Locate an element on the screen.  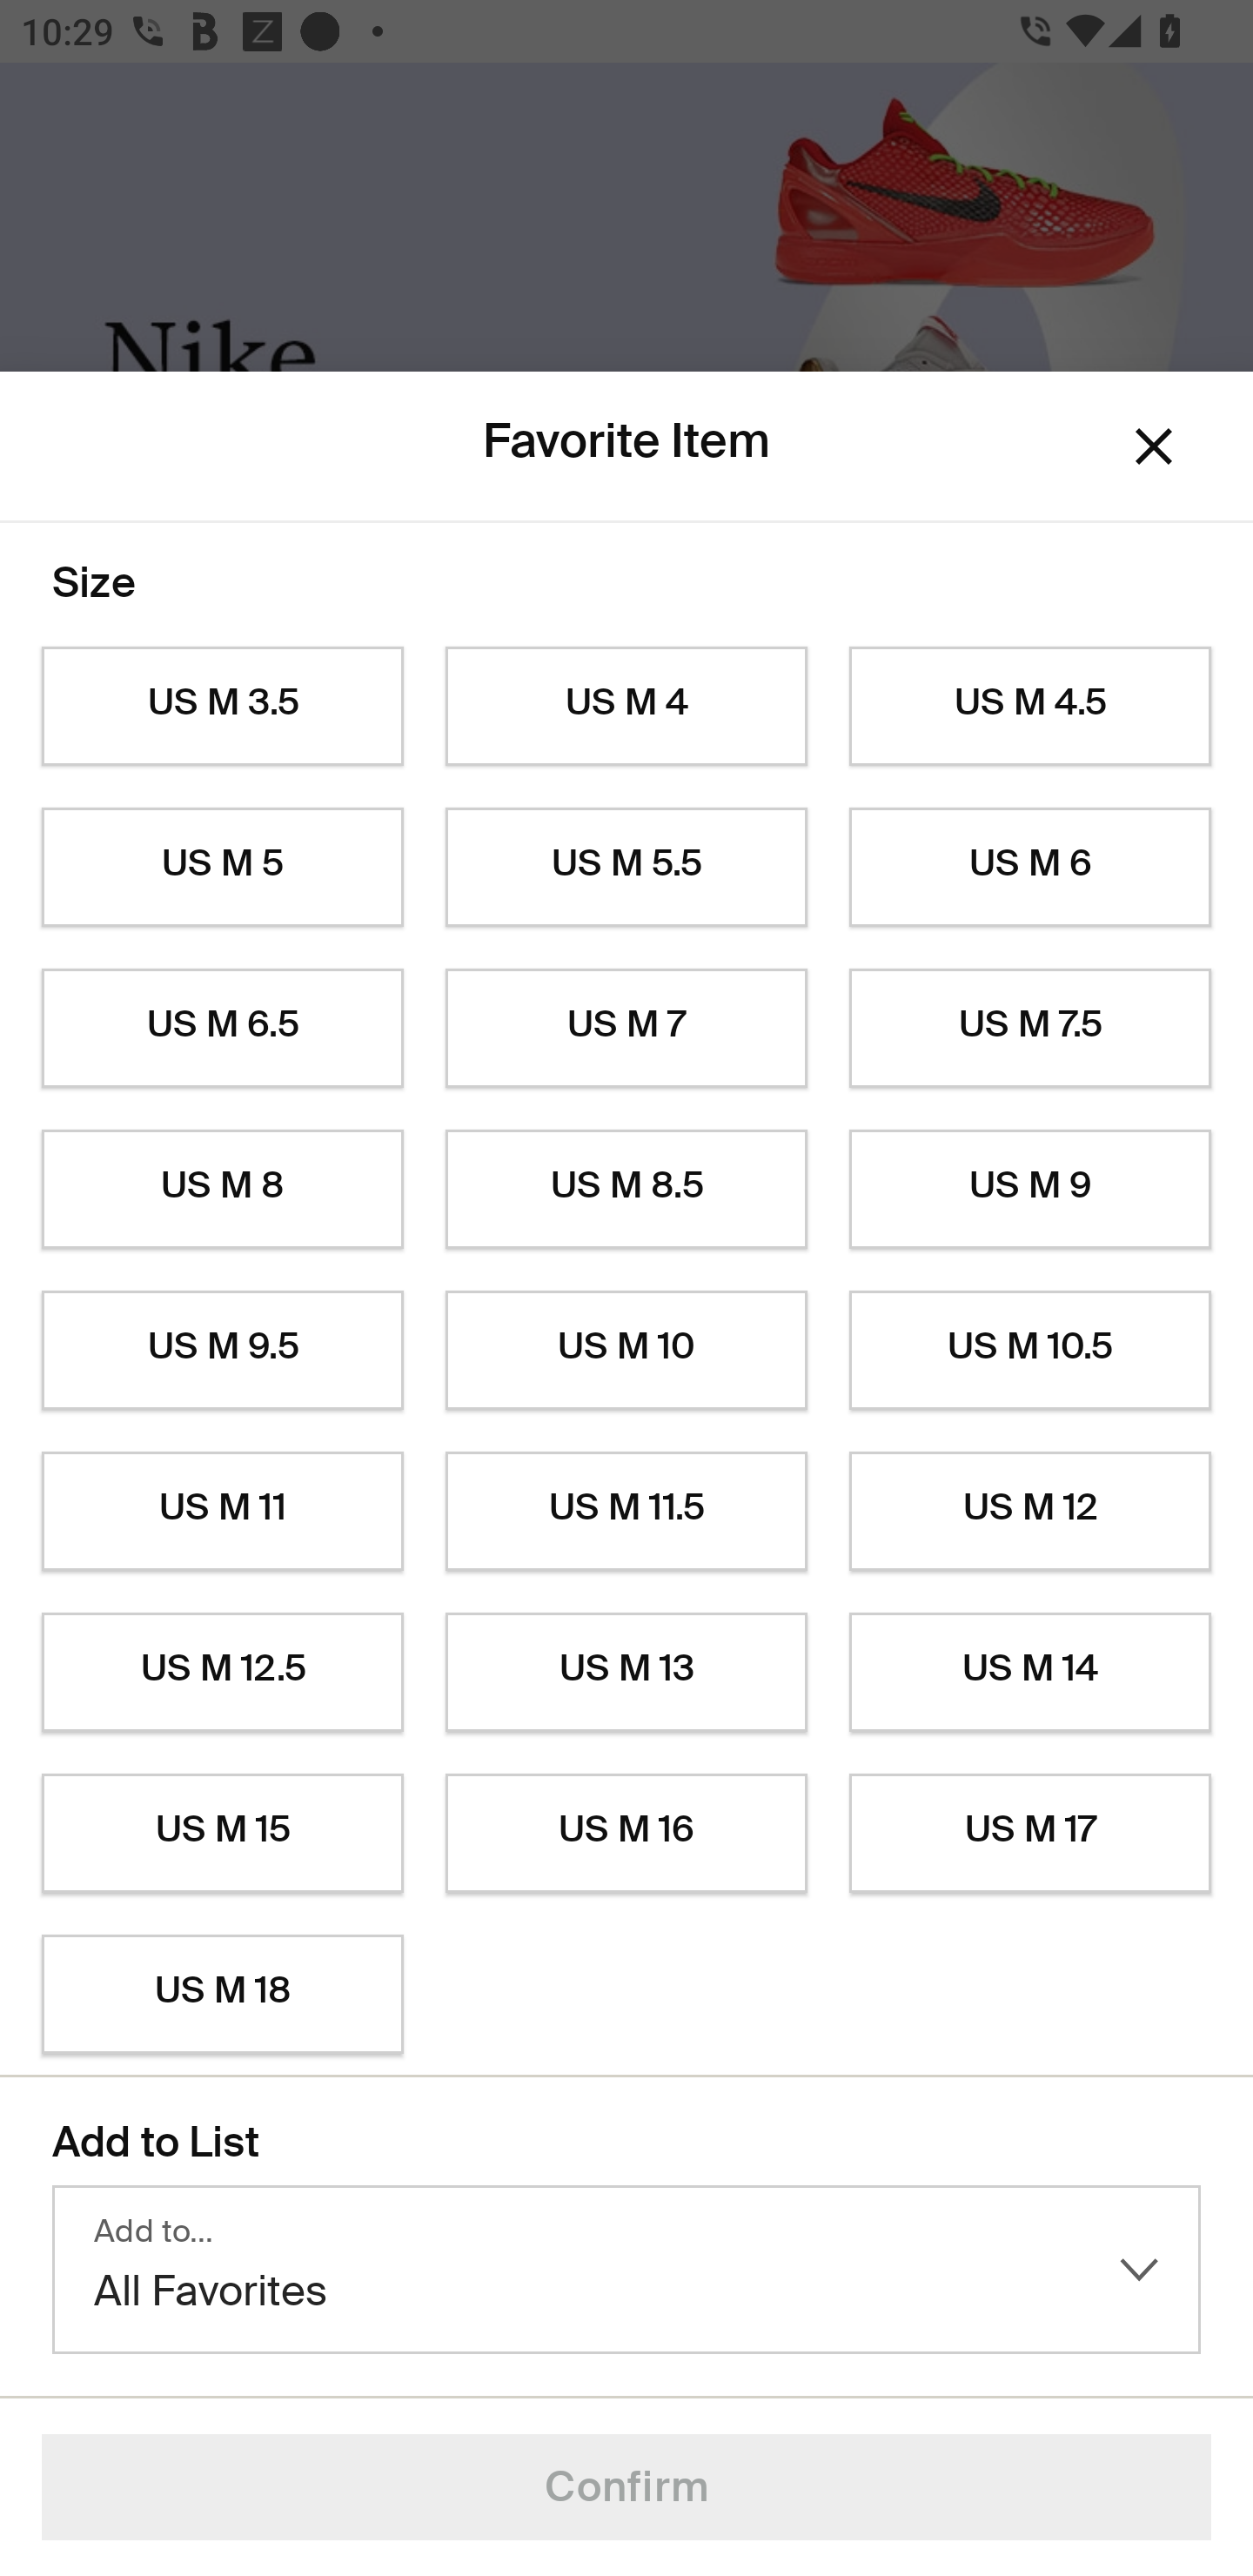
US M 12.5 is located at coordinates (222, 1673).